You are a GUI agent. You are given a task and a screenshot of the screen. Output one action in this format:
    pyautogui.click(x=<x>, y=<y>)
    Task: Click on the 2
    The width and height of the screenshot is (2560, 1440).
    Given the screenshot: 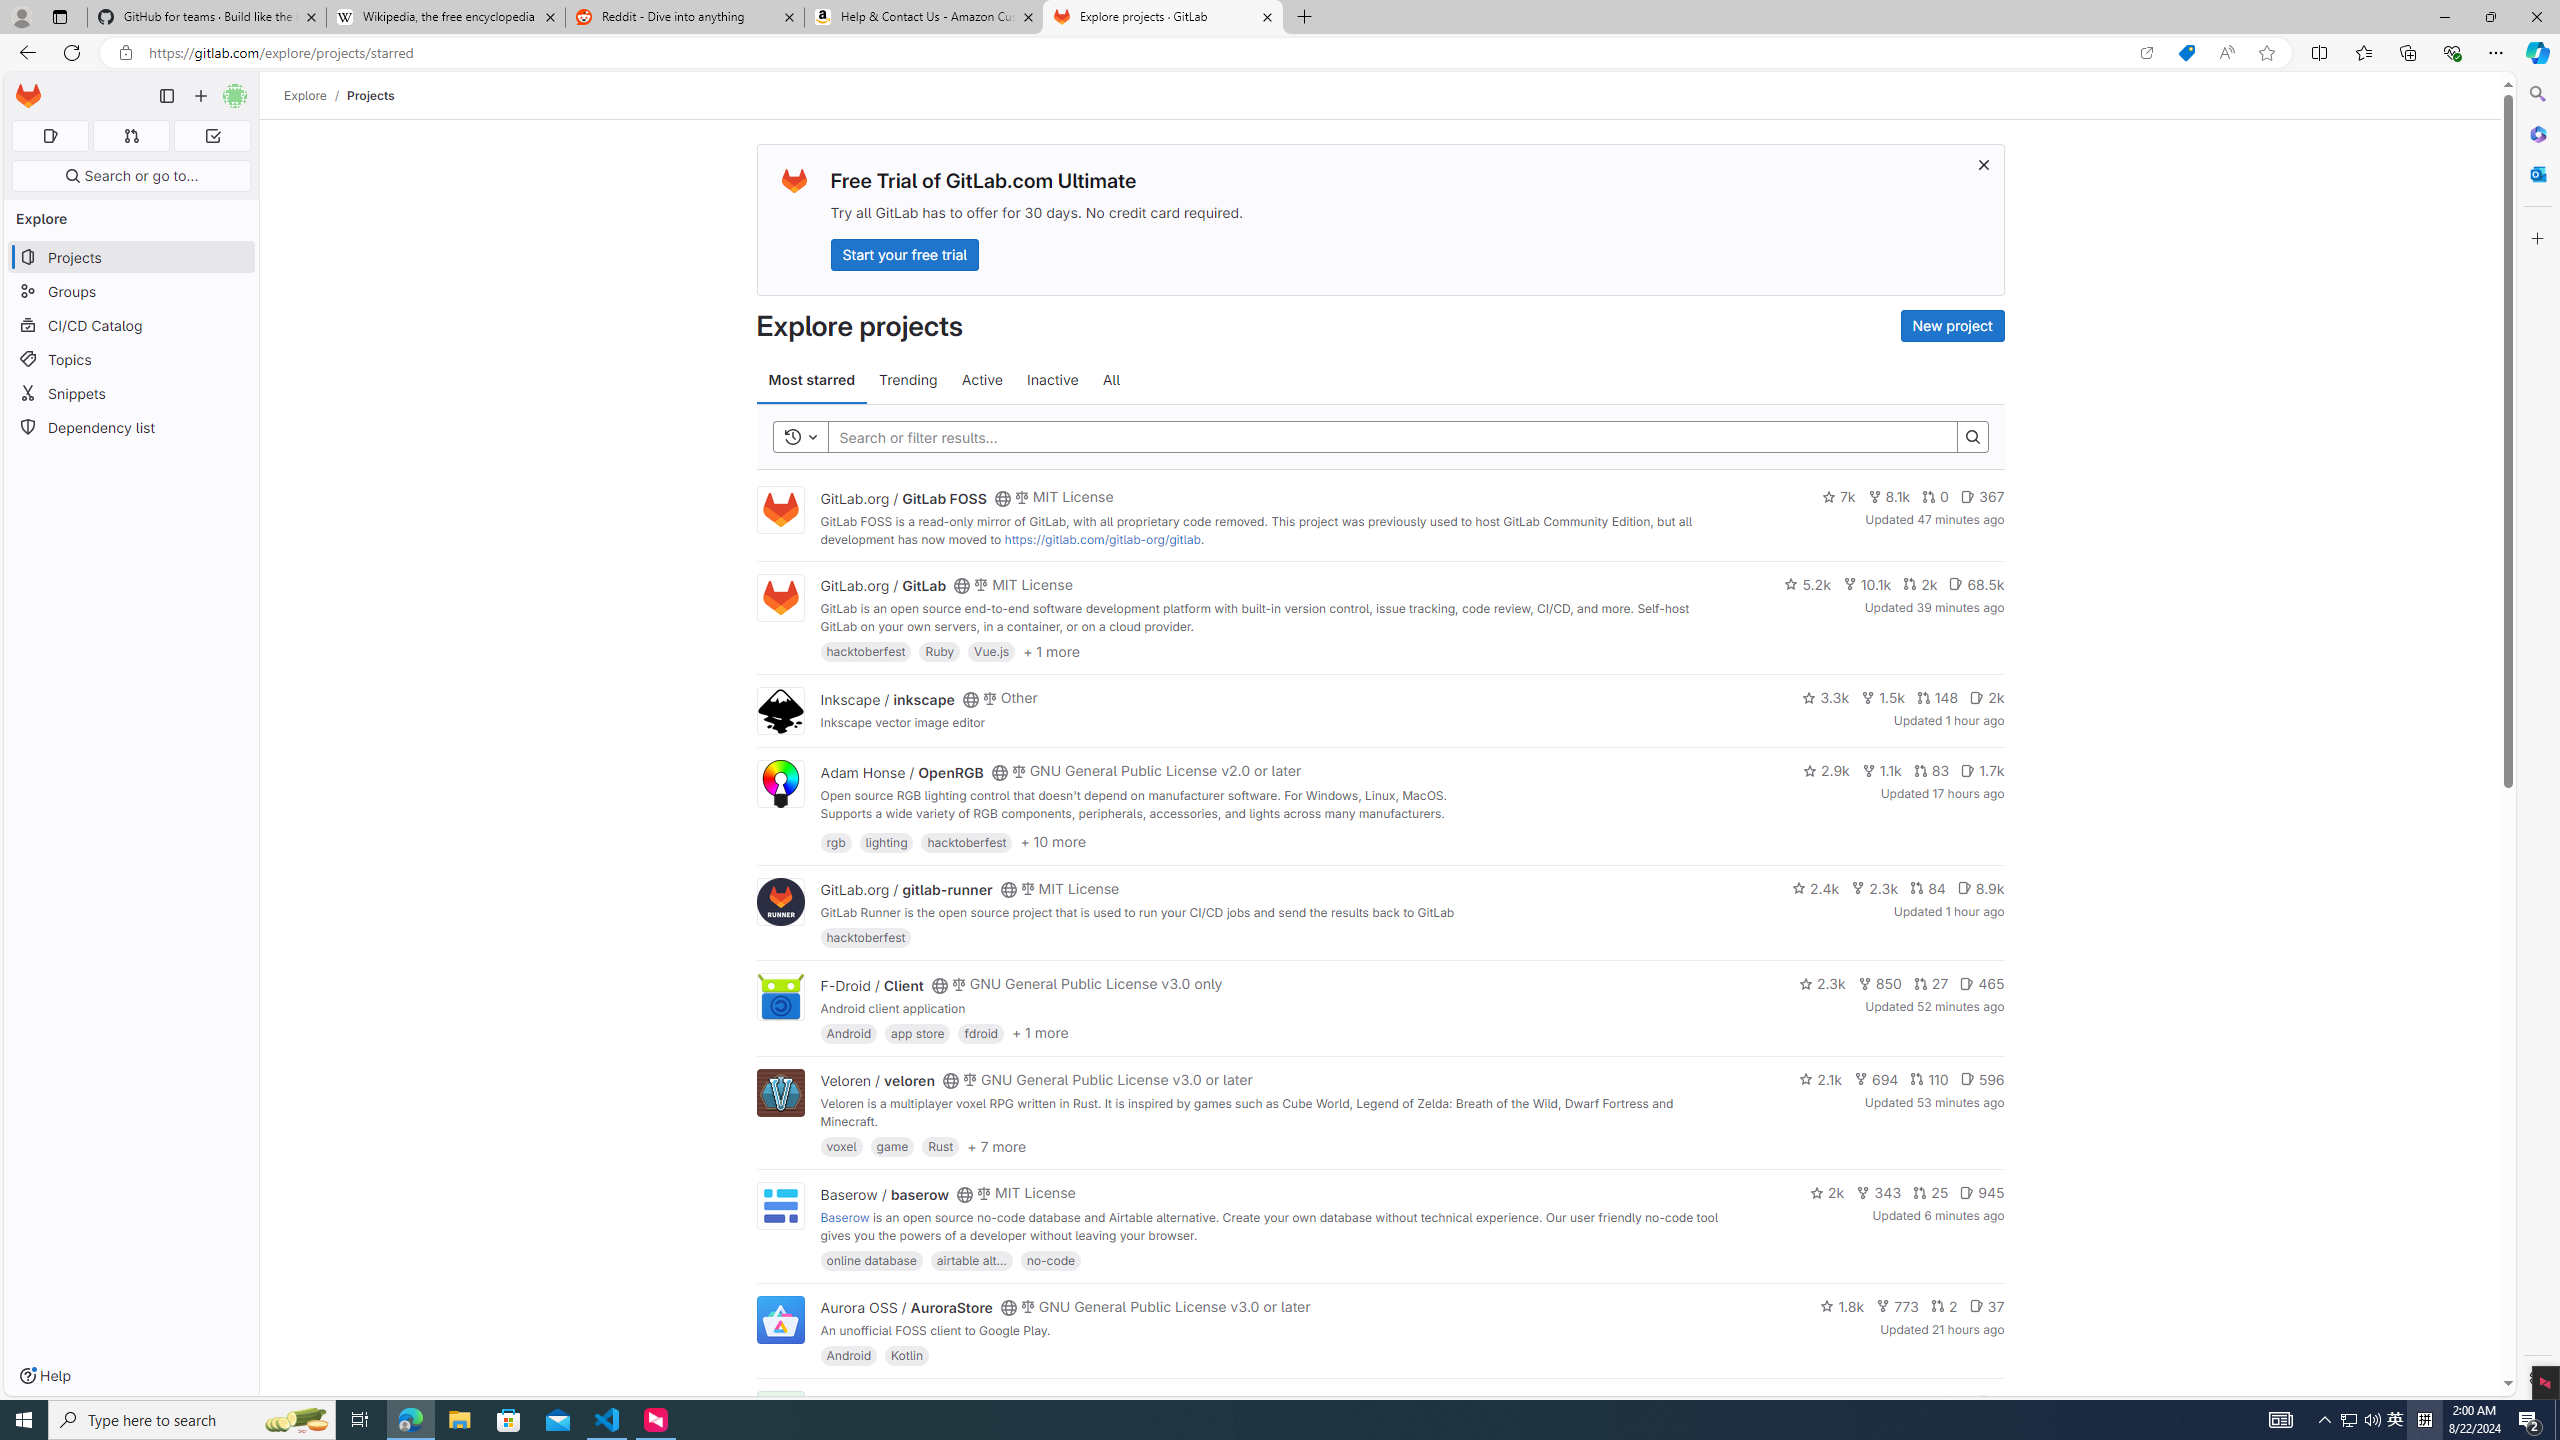 What is the action you would take?
    pyautogui.click(x=1944, y=1306)
    